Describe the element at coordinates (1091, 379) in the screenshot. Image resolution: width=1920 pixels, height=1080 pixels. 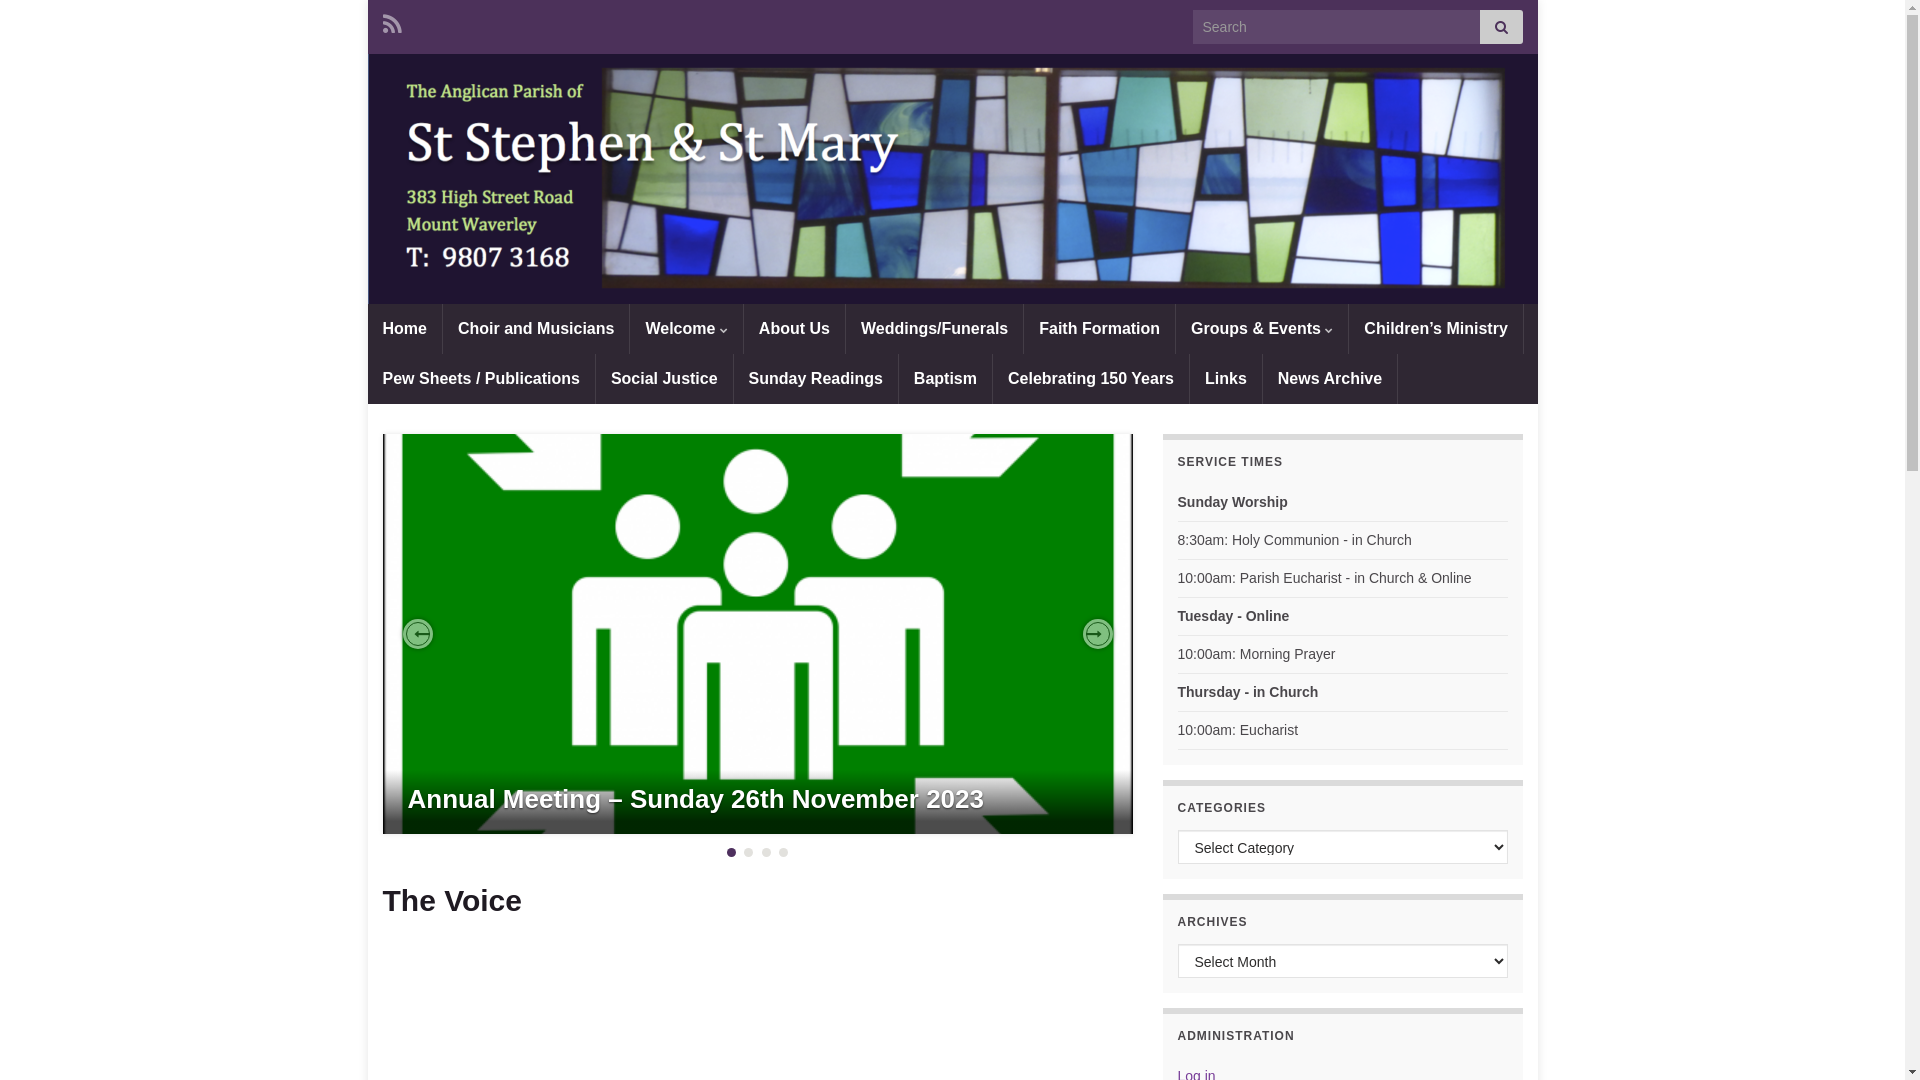
I see `Celebrating 150 Years` at that location.